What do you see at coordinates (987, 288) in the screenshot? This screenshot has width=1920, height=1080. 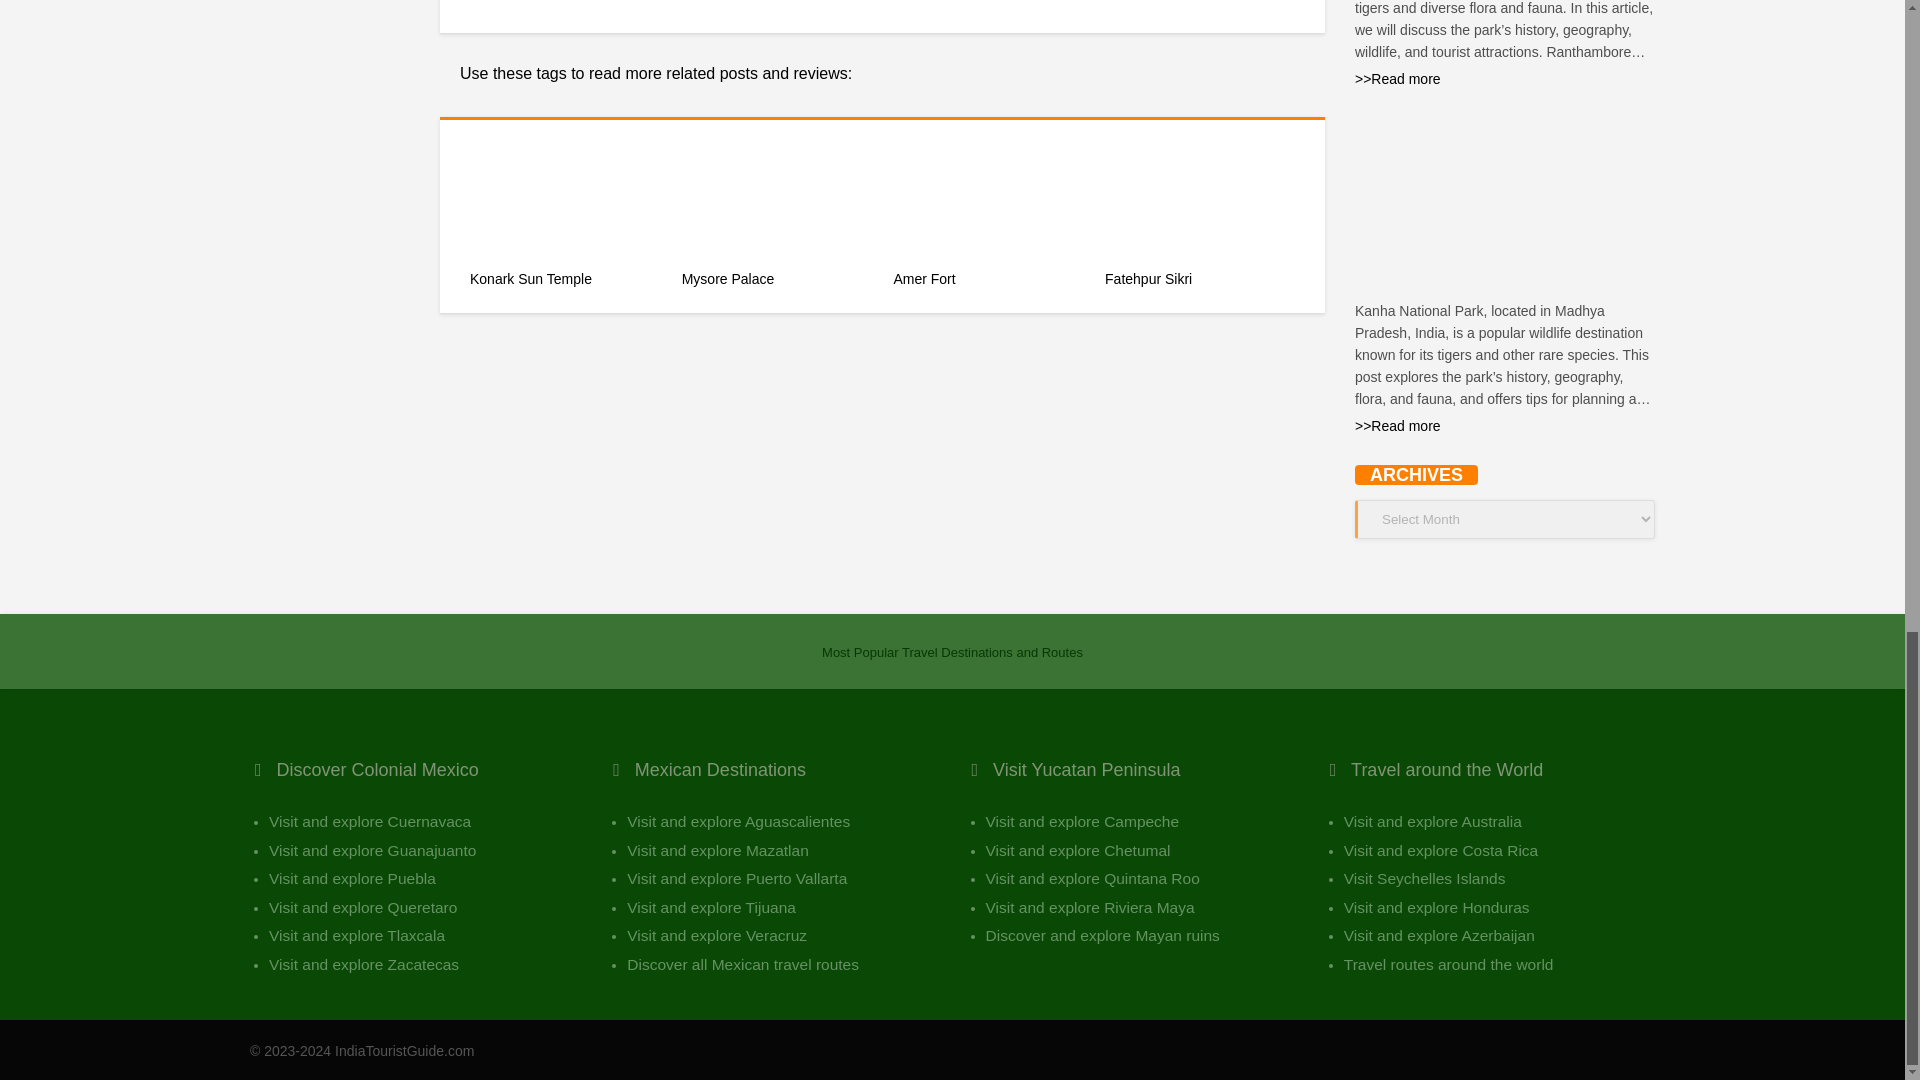 I see `Amer Fort` at bounding box center [987, 288].